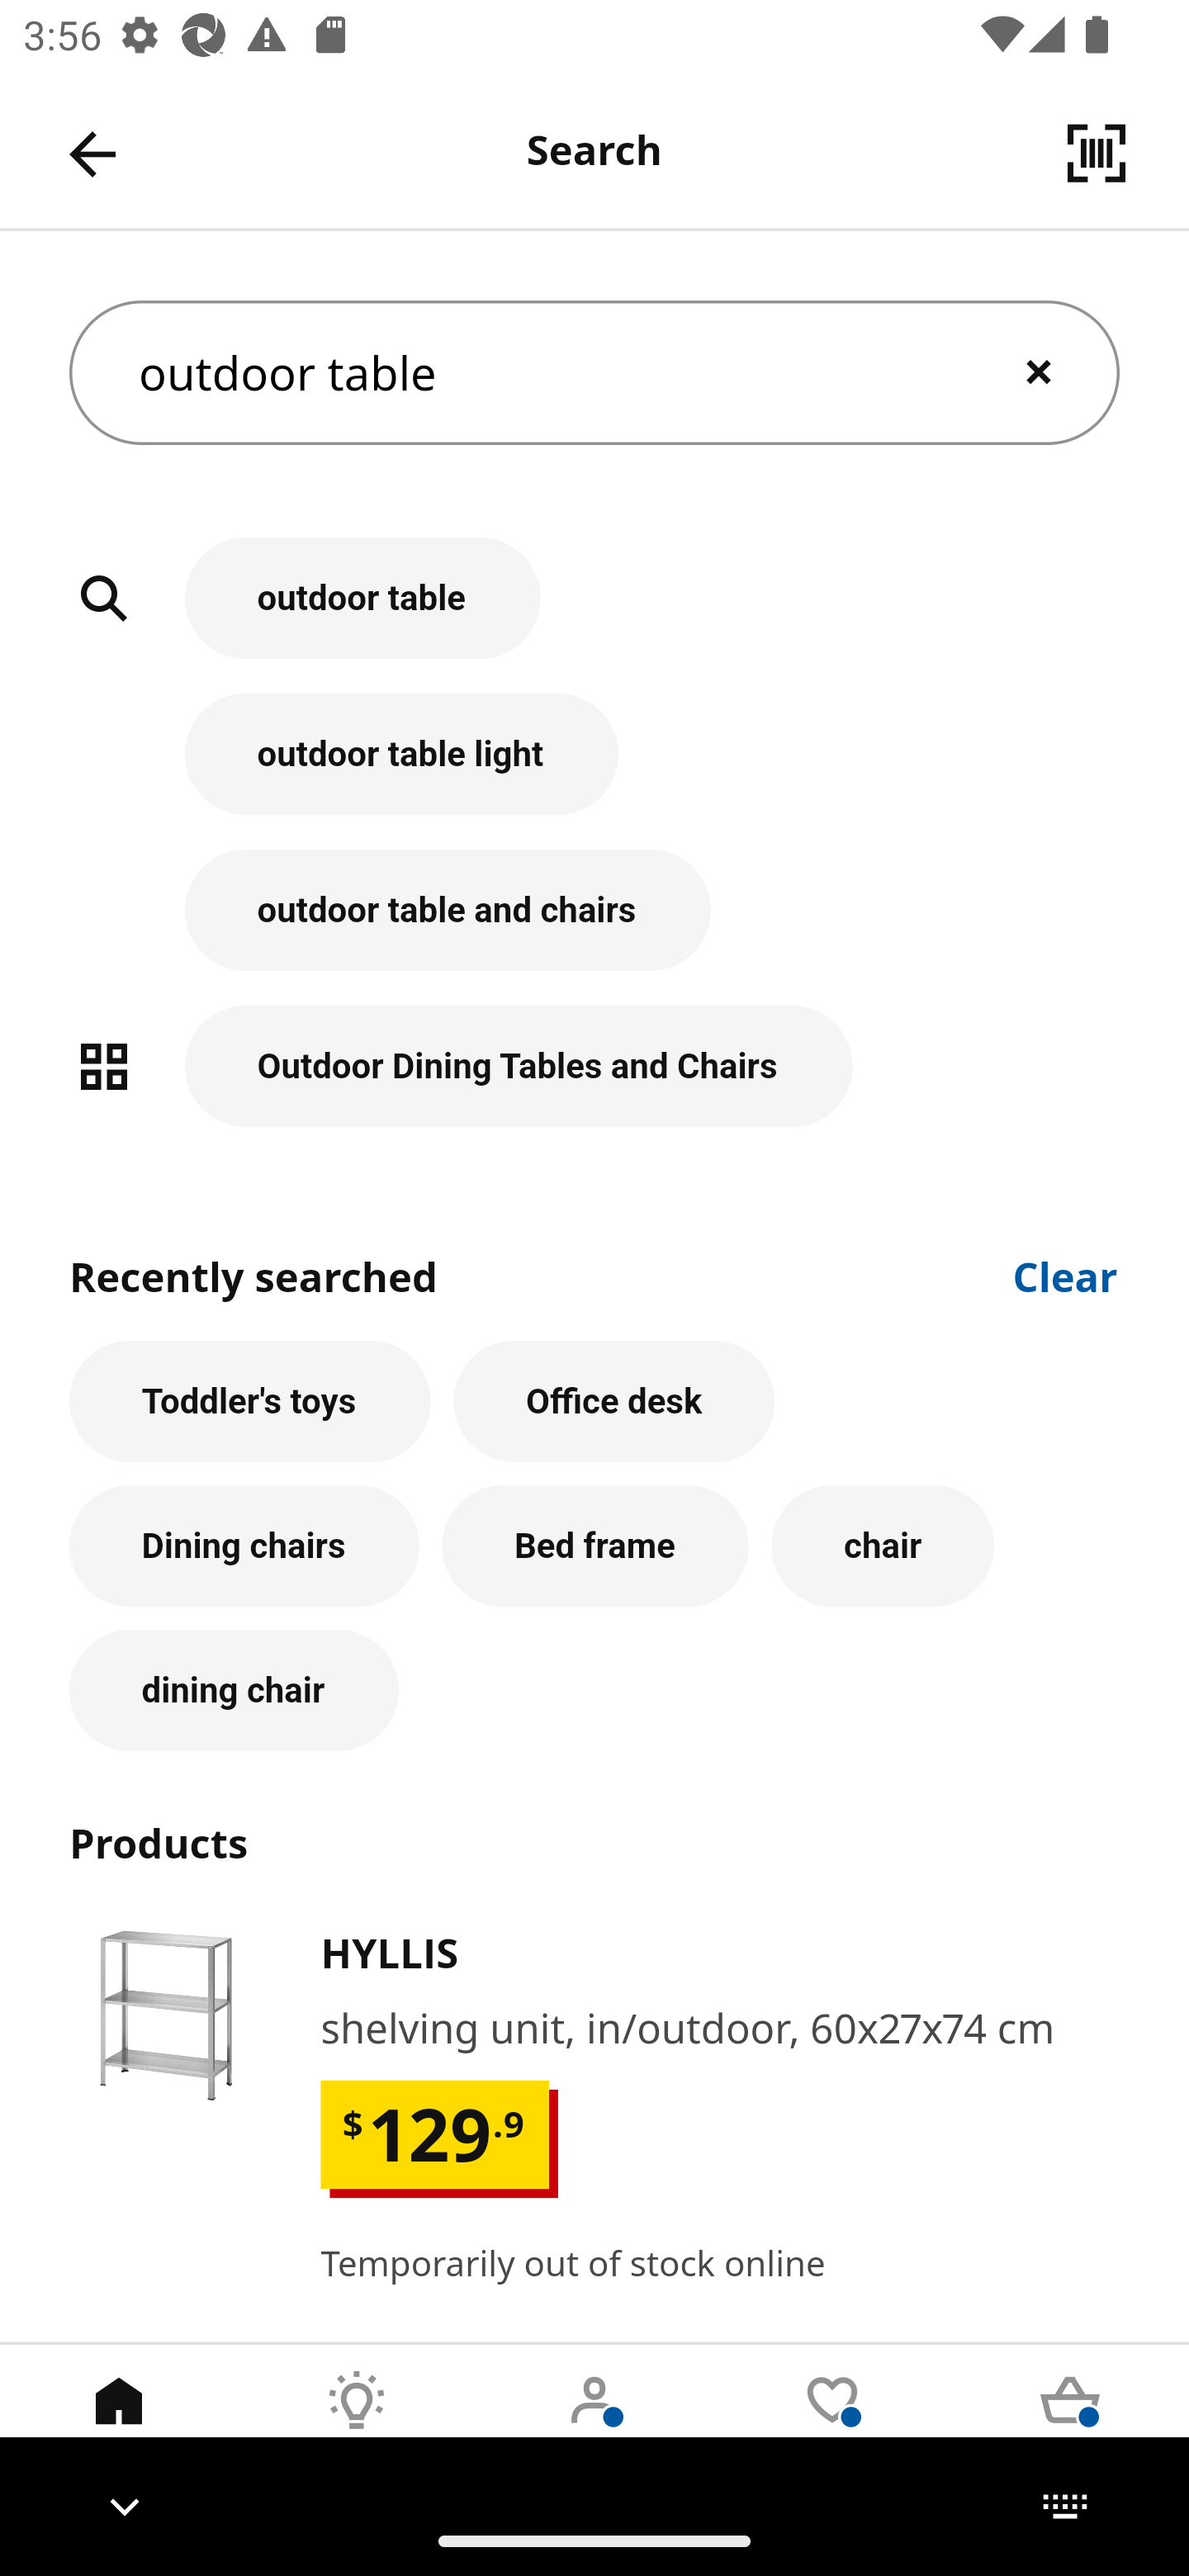 The height and width of the screenshot is (2576, 1189). I want to click on User
Tab 3 of 5, so click(594, 2425).